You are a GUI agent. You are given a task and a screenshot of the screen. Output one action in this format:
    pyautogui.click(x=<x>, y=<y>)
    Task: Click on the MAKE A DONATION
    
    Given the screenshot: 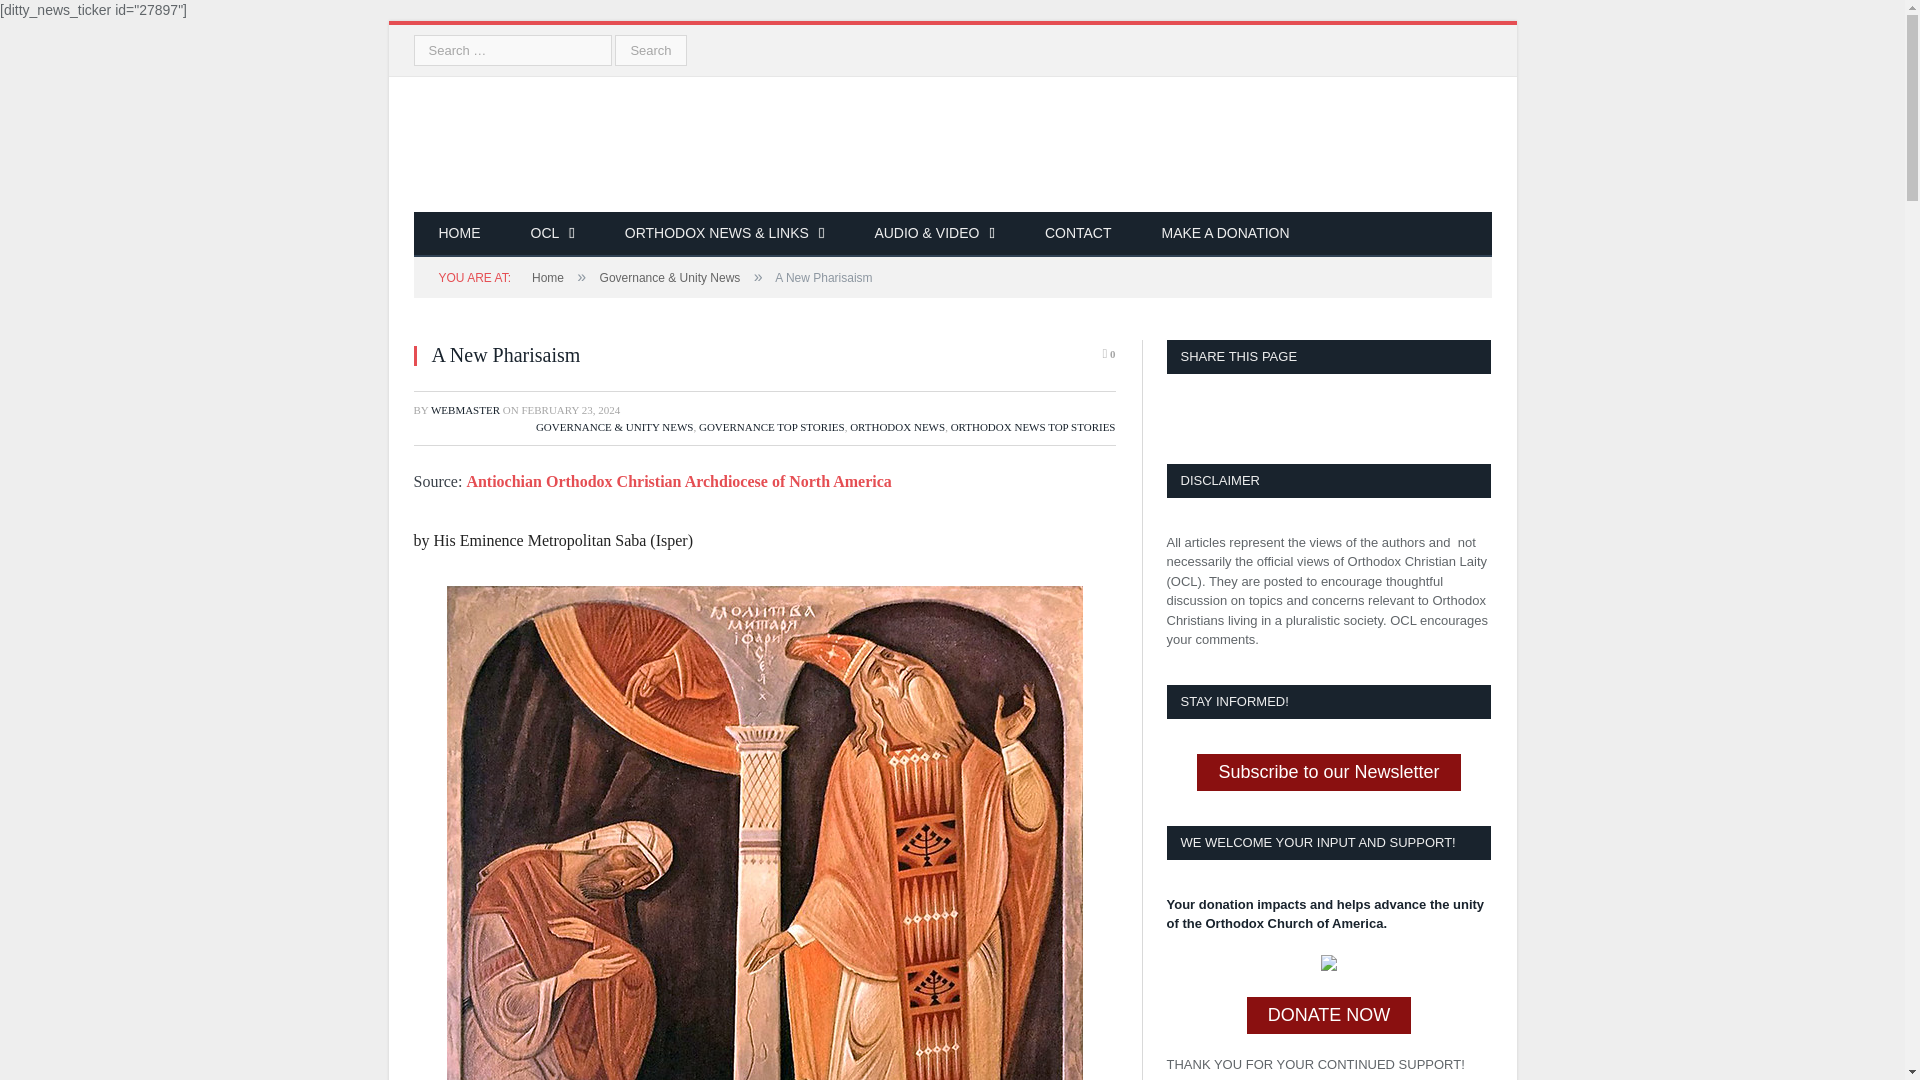 What is the action you would take?
    pyautogui.click(x=1226, y=234)
    